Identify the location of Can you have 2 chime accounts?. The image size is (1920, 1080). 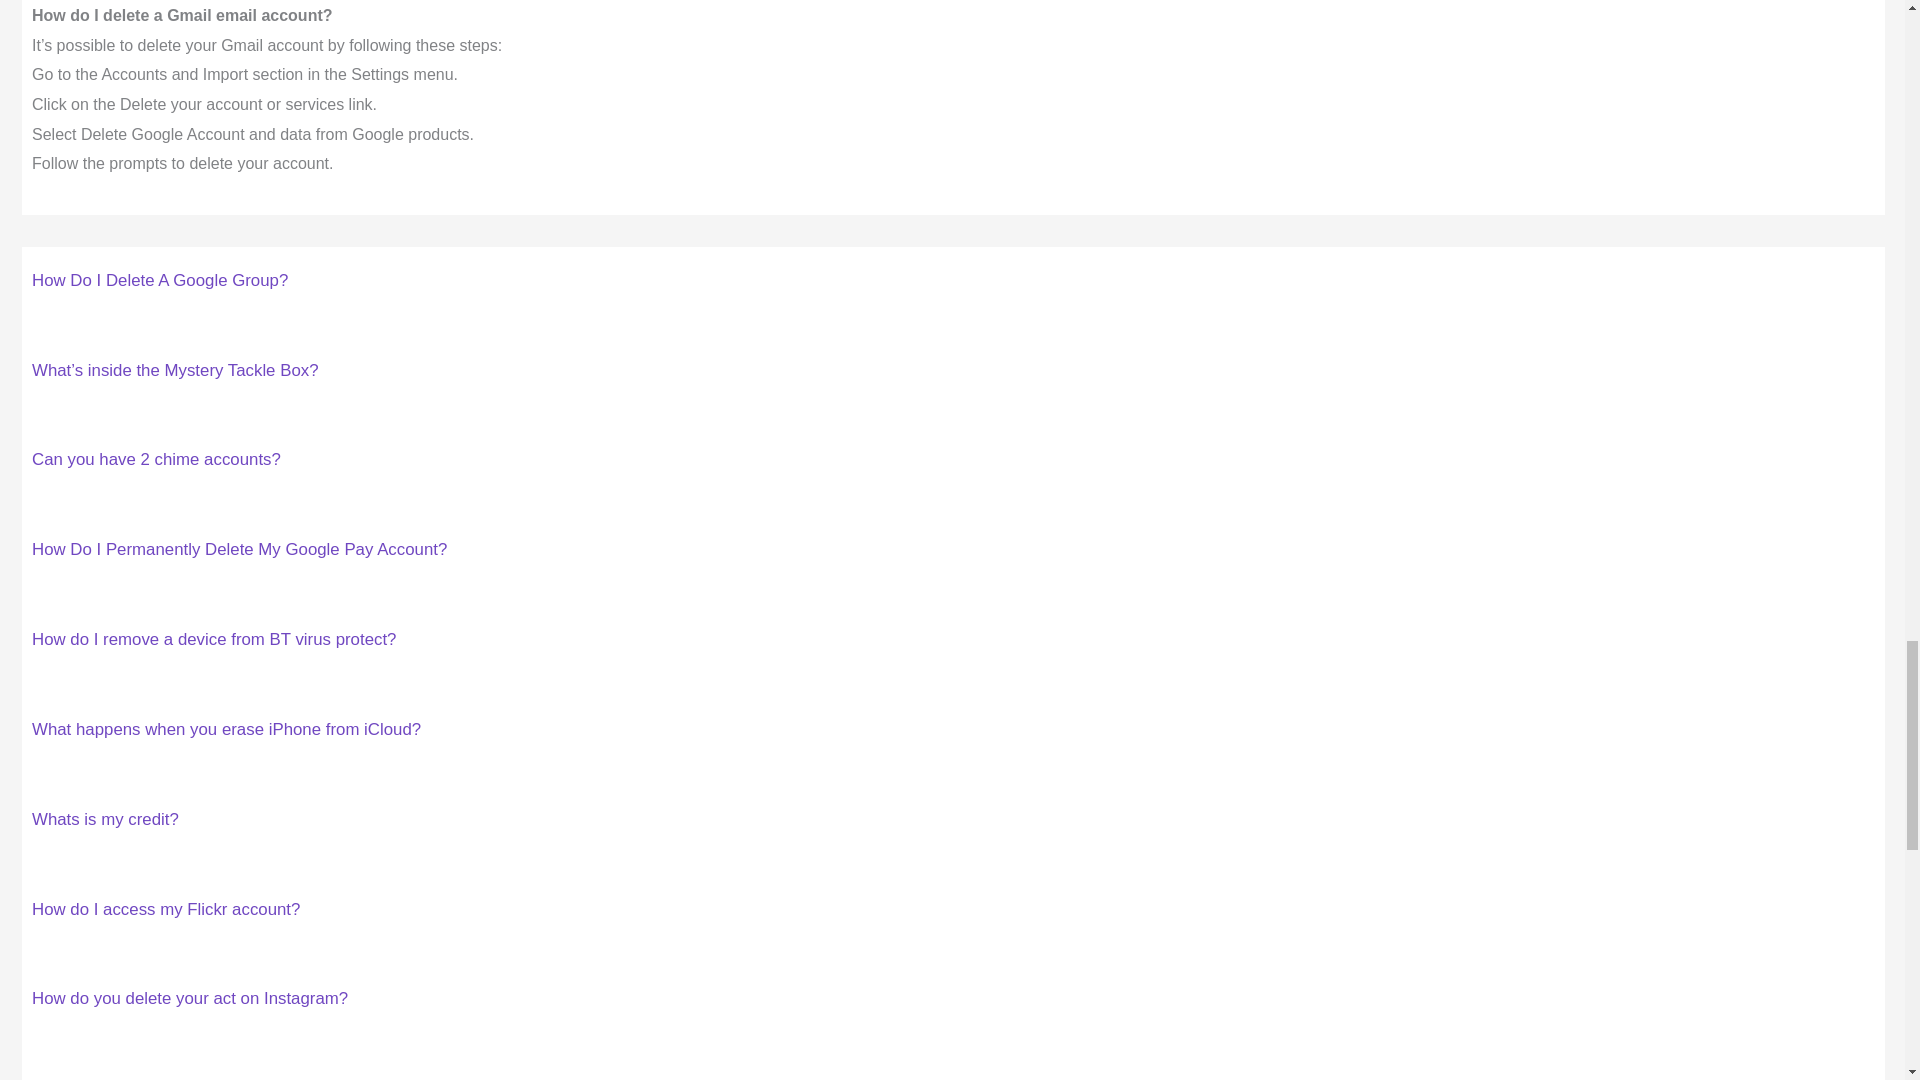
(156, 459).